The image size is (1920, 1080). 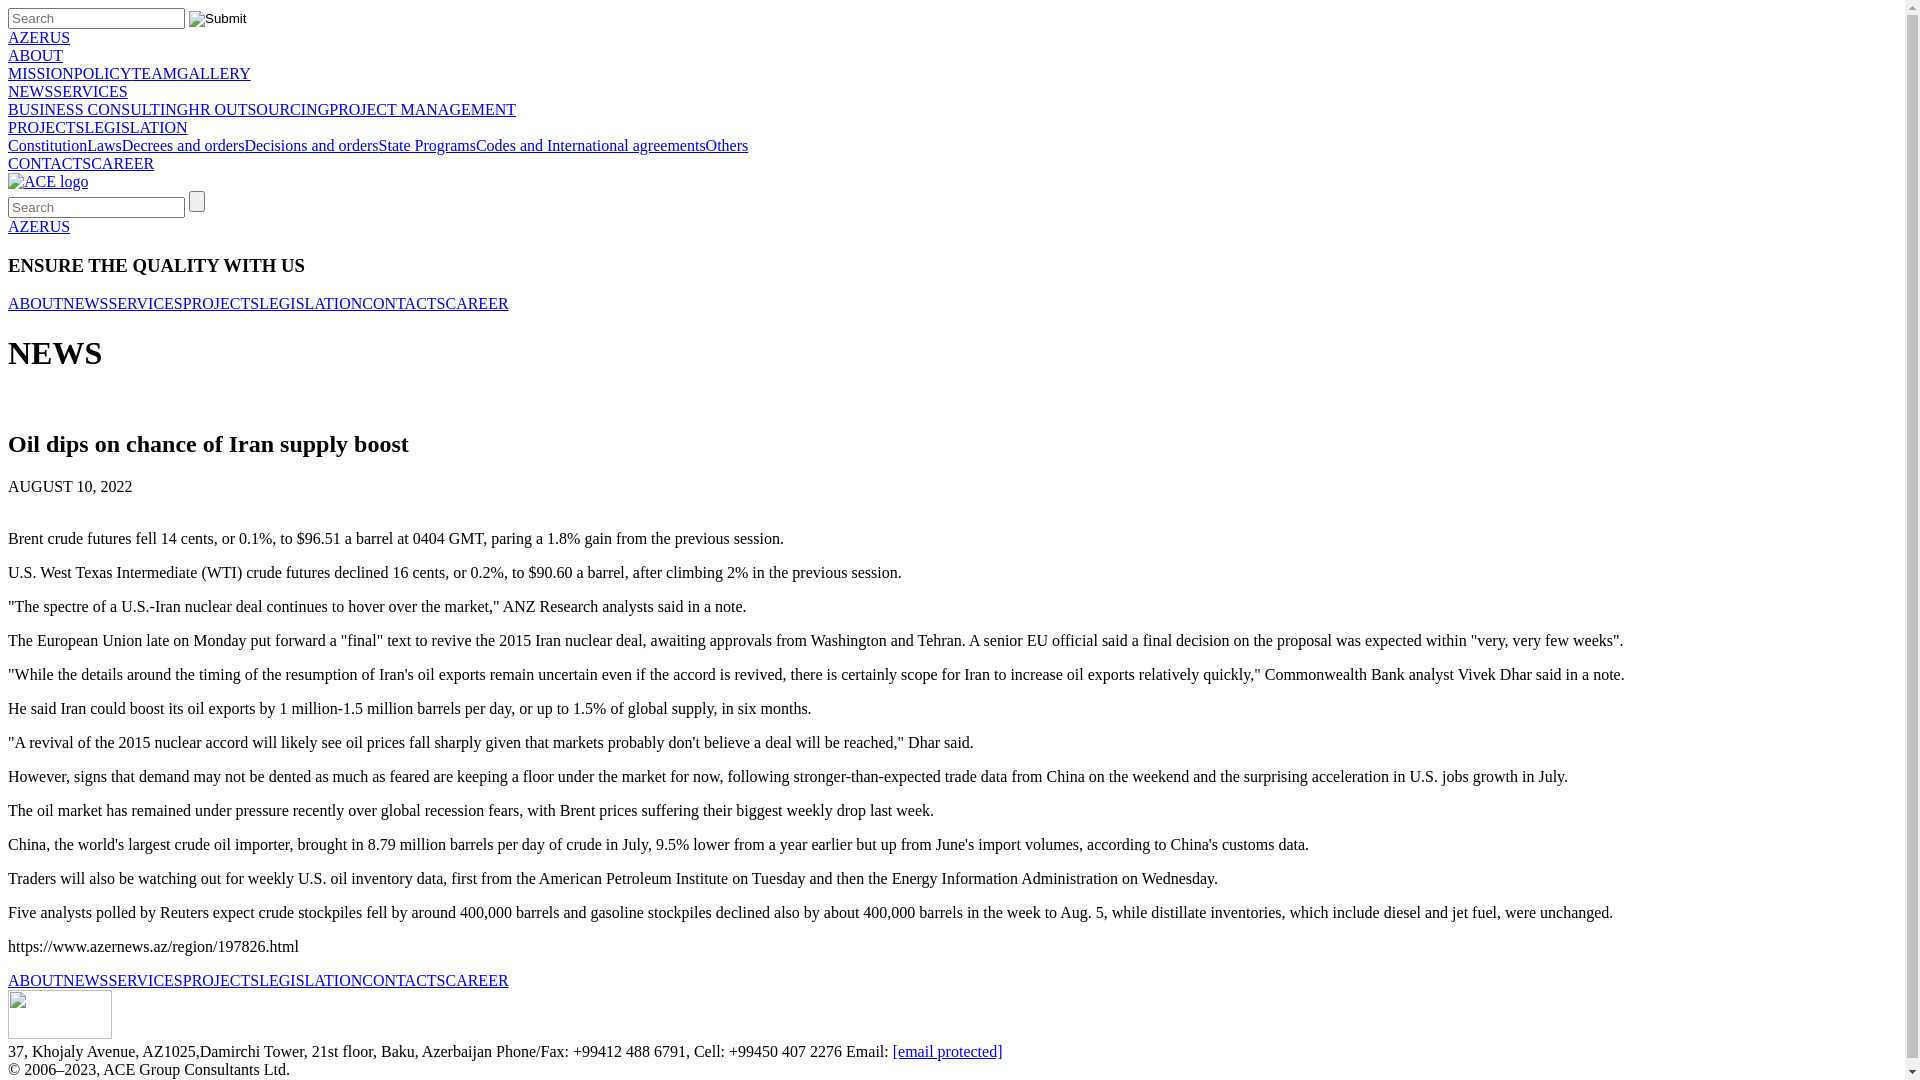 I want to click on LEGISLATION, so click(x=310, y=980).